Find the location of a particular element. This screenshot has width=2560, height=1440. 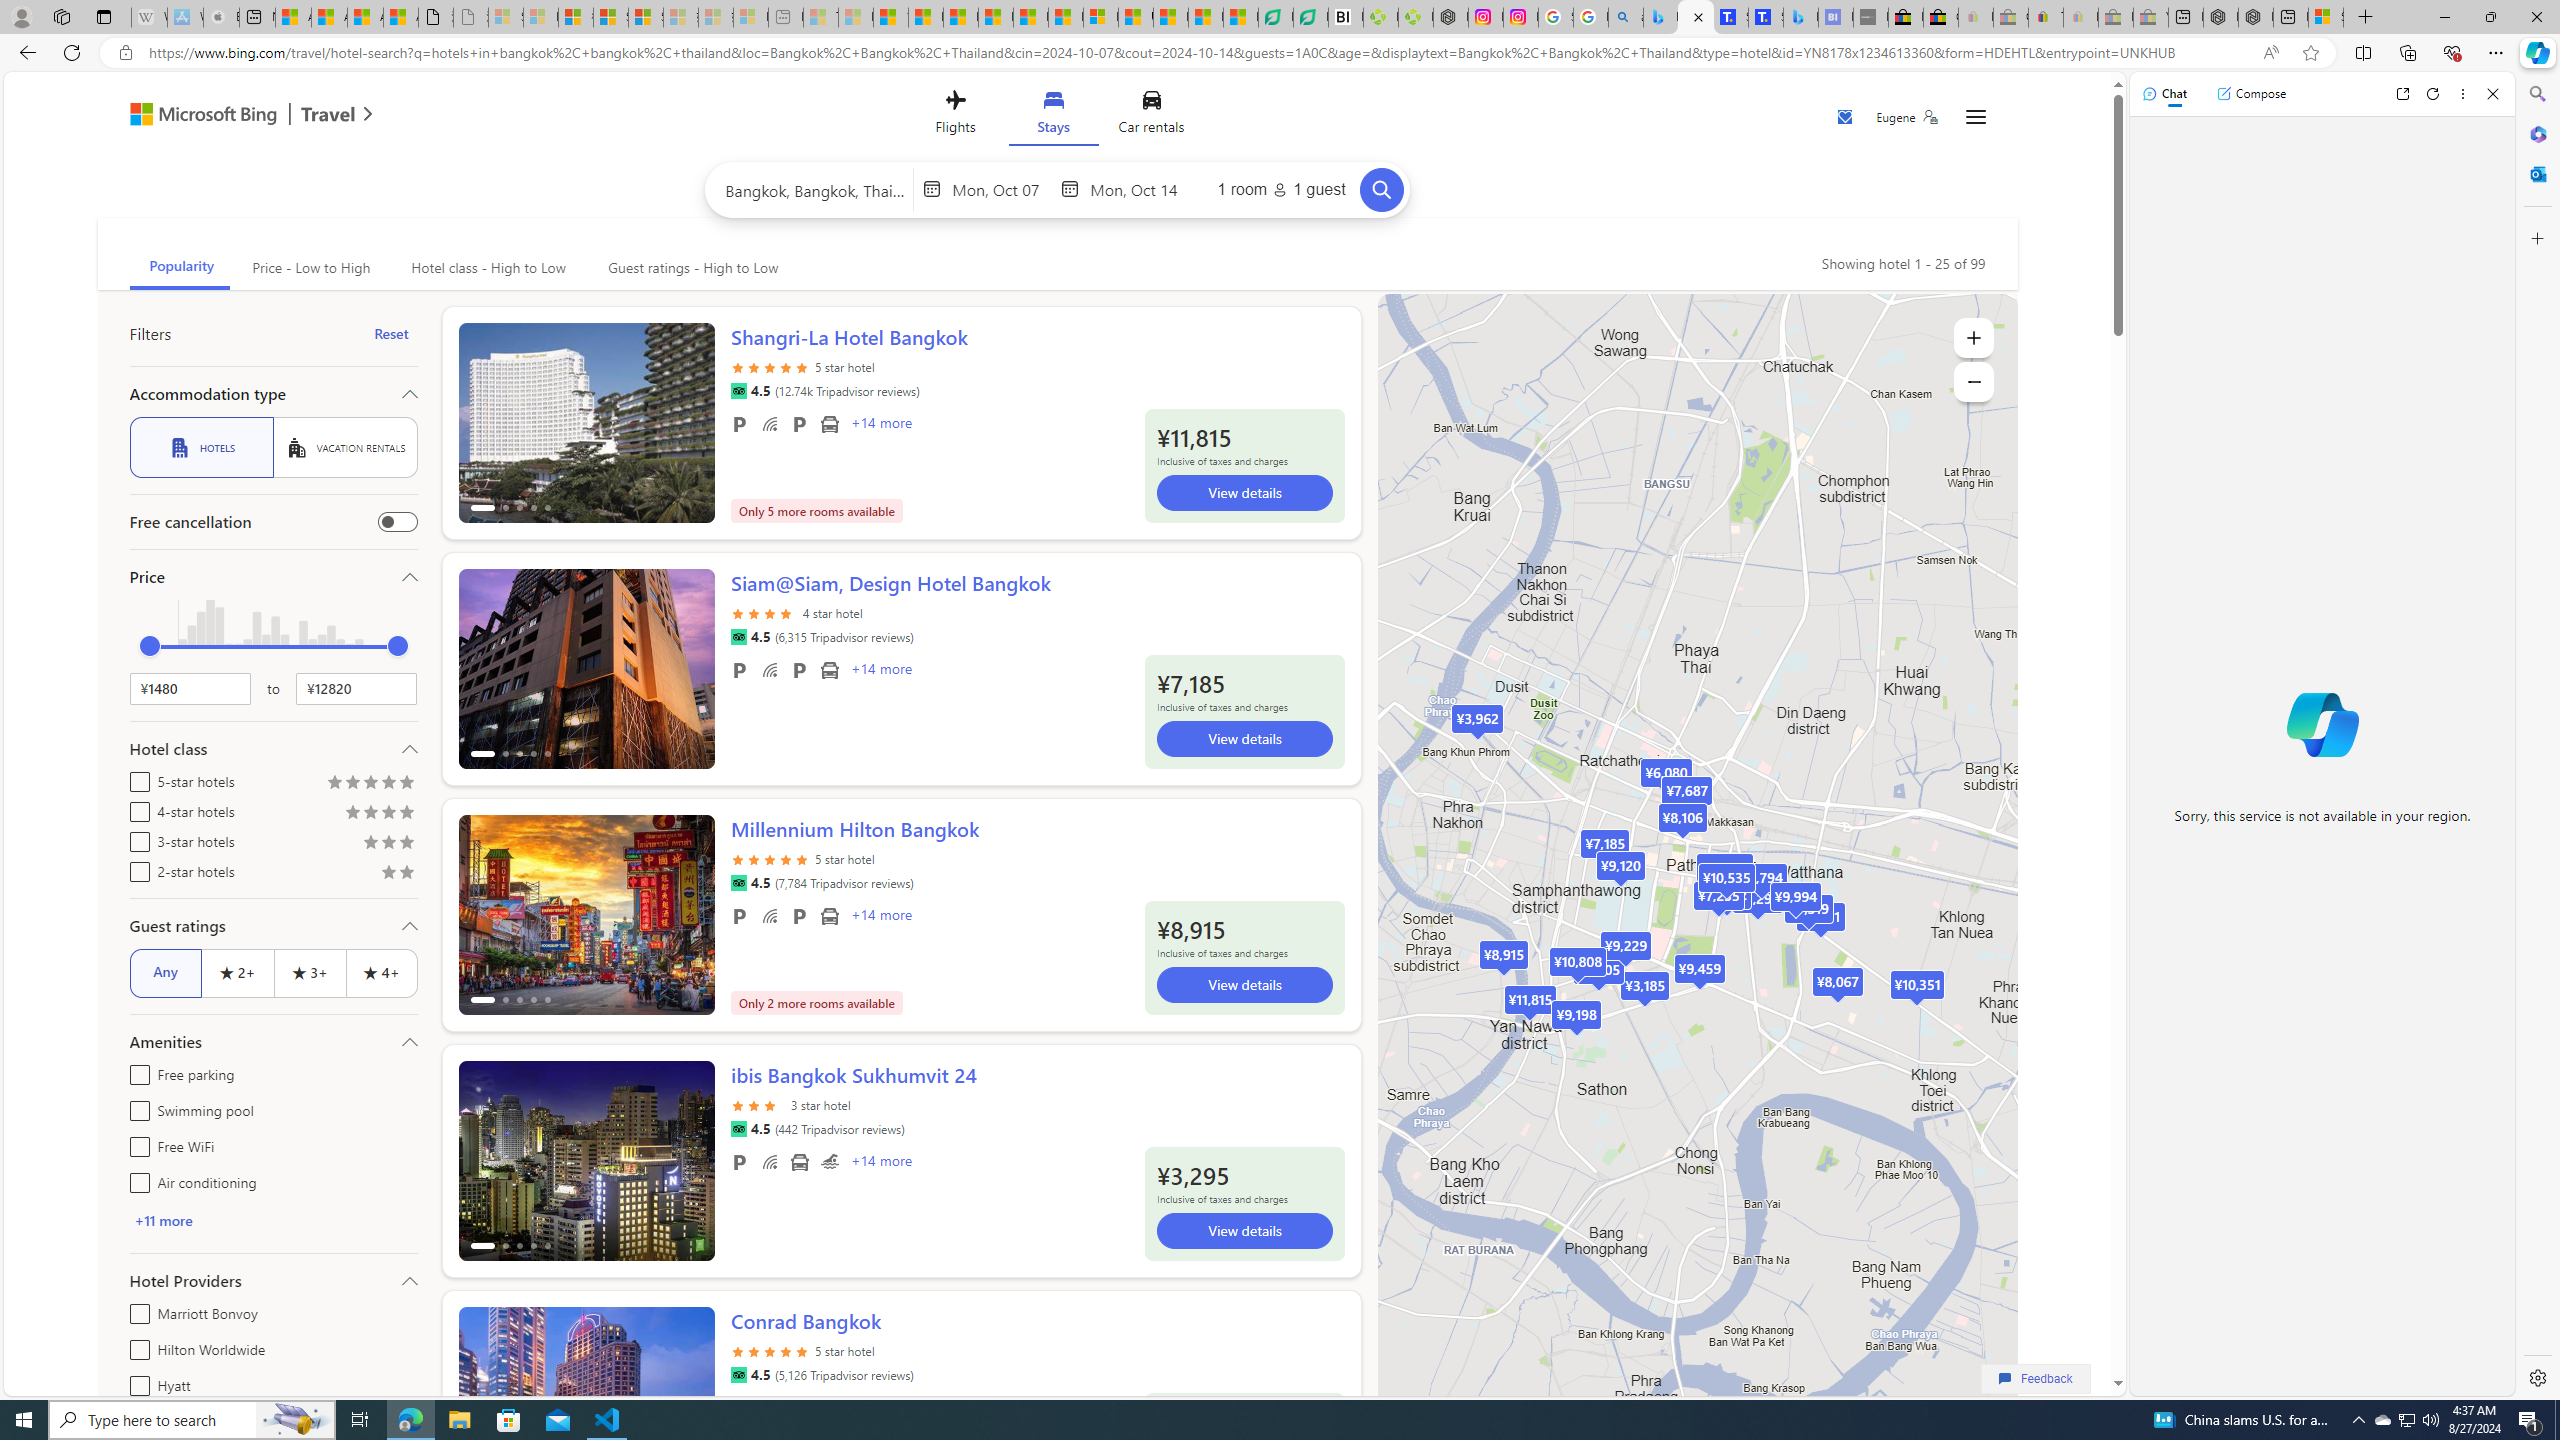

Air conditioning is located at coordinates (136, 1180).